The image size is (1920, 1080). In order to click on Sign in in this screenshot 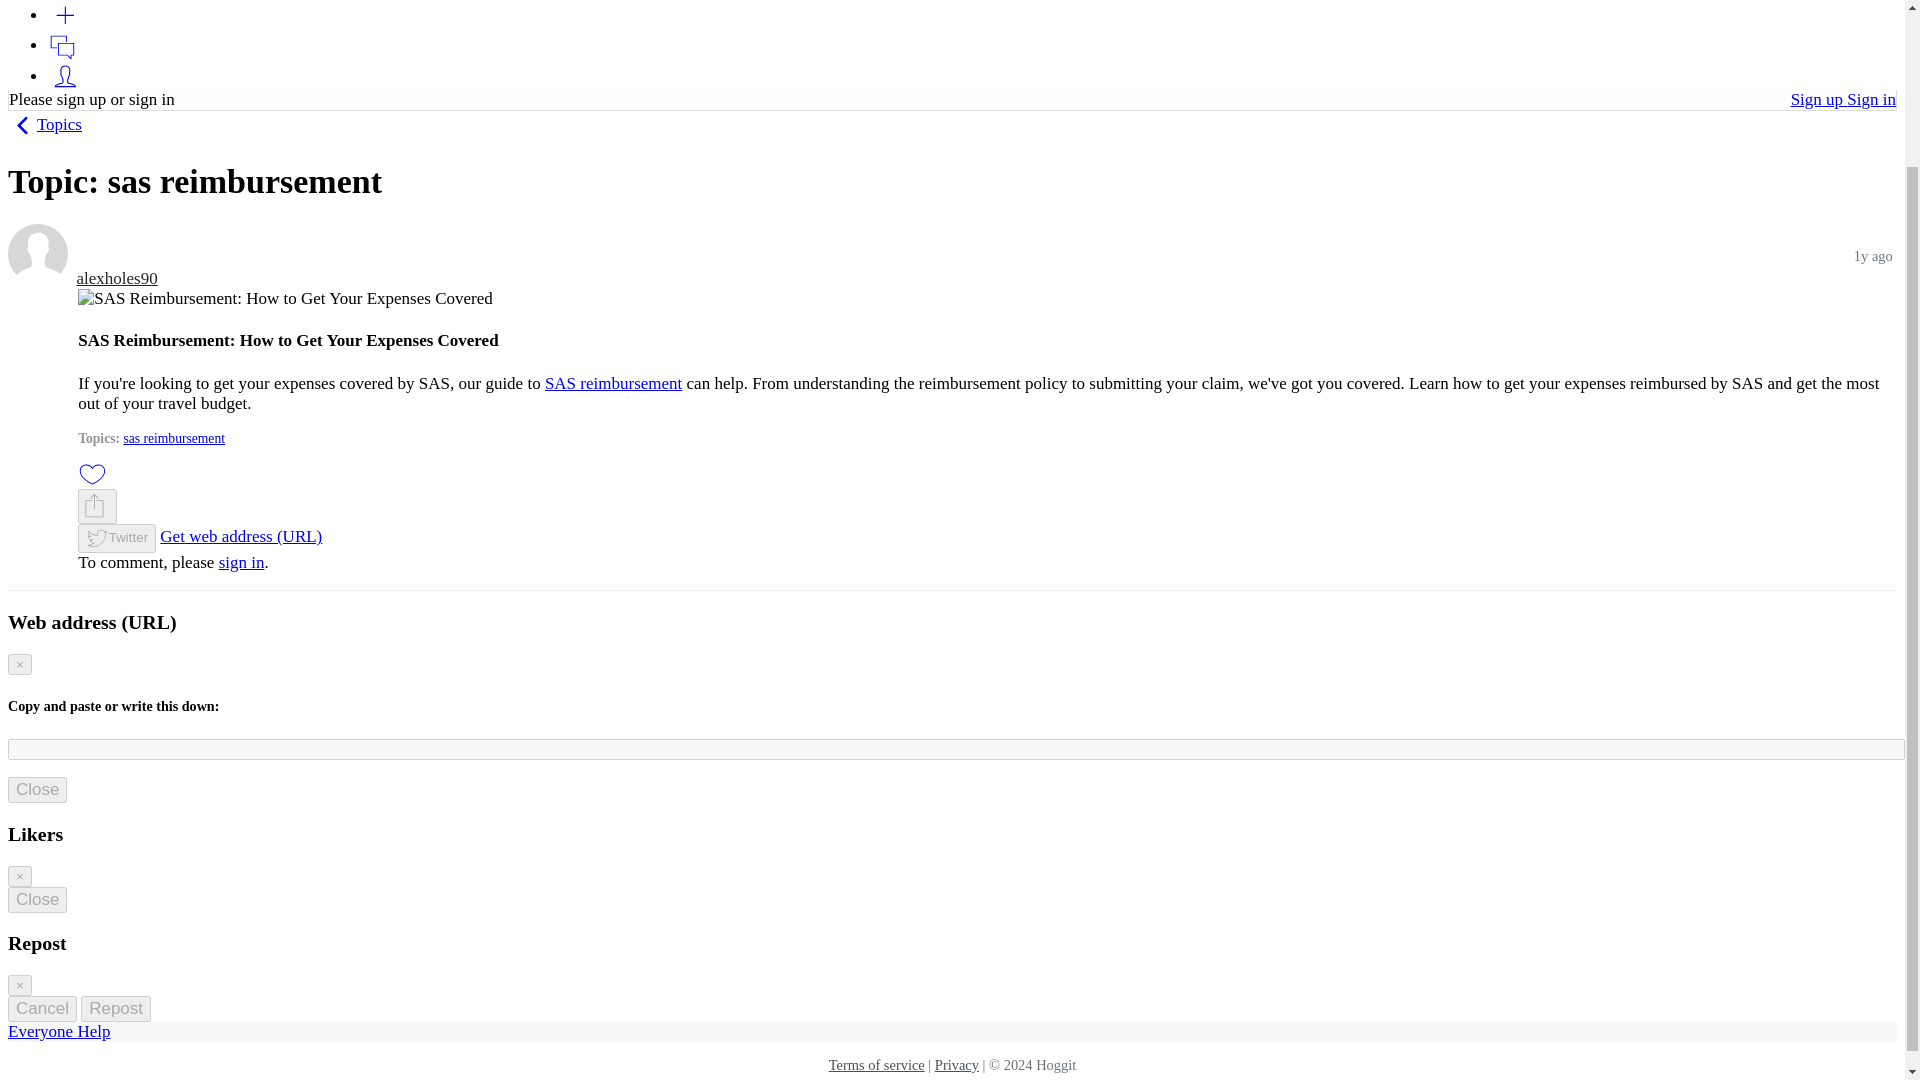, I will do `click(1872, 99)`.